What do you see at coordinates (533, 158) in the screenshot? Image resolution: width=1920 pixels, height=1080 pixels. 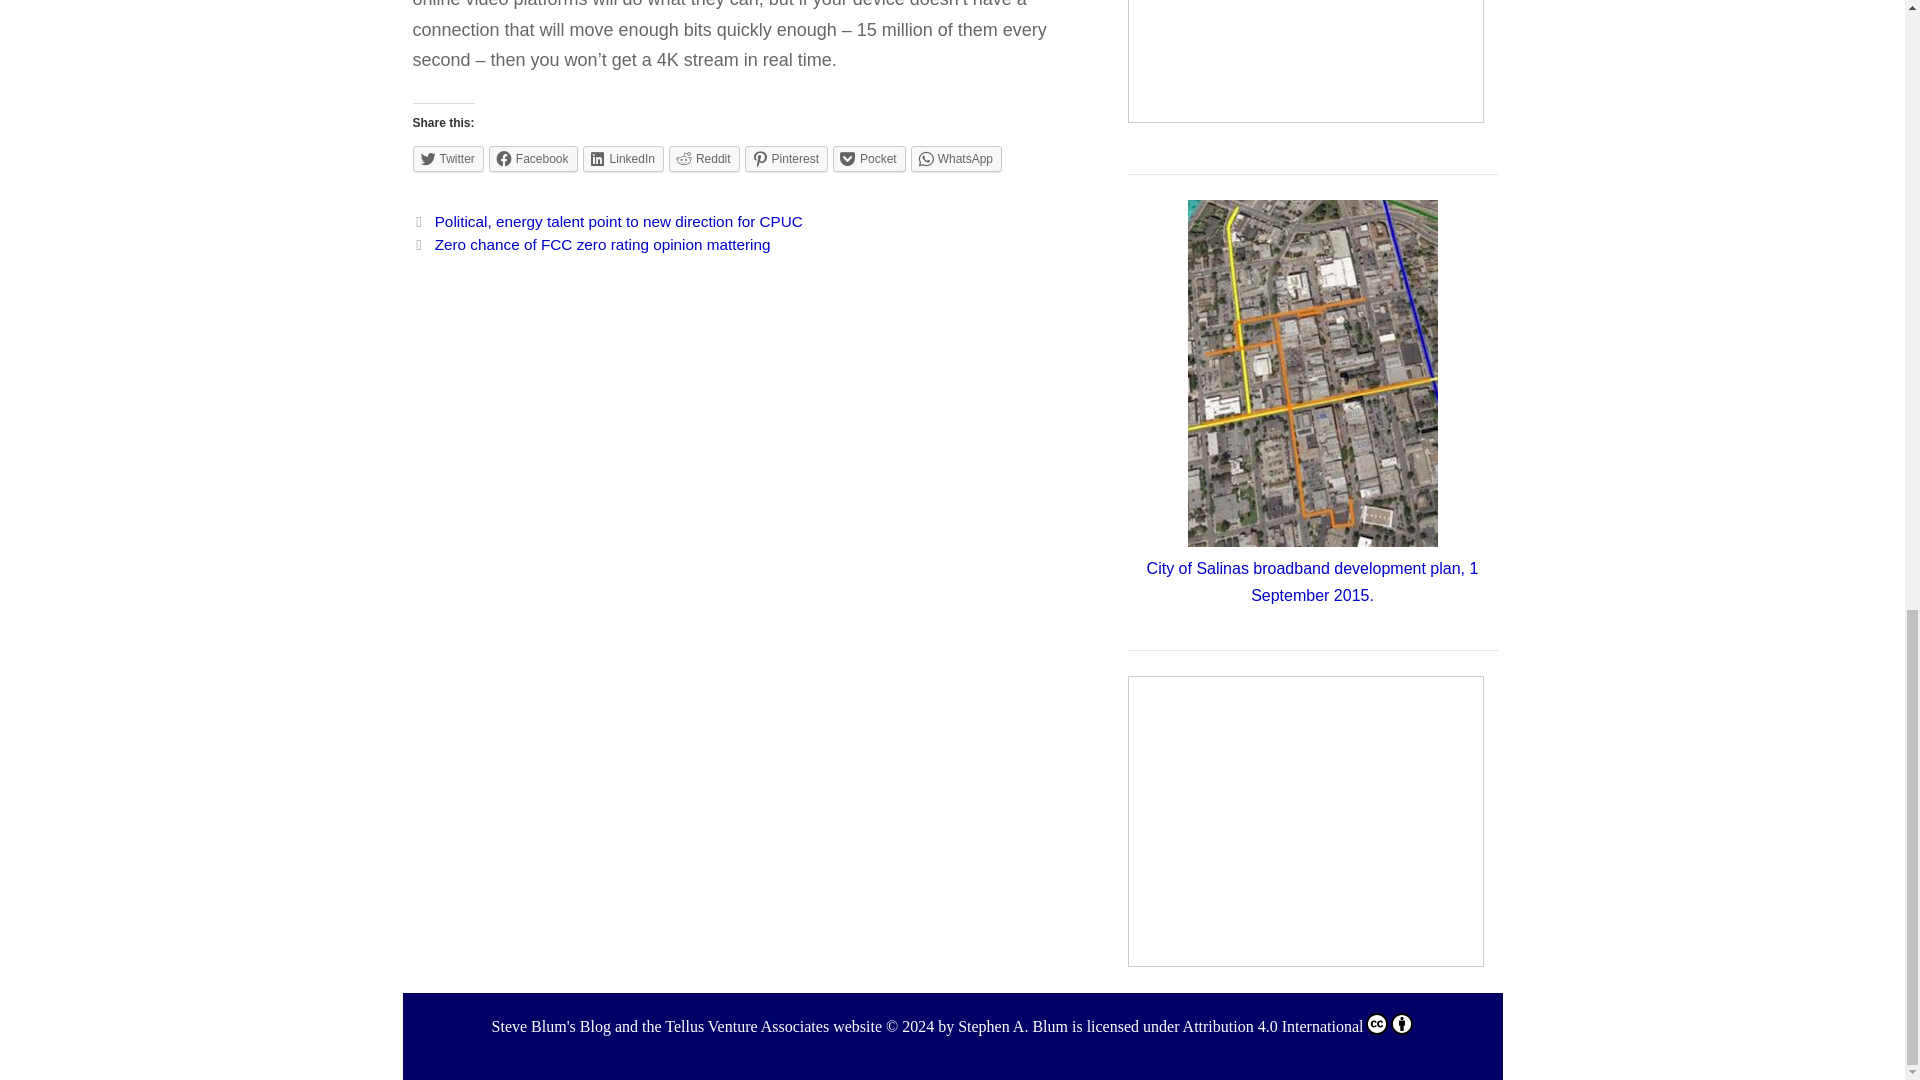 I see `Click to share on Facebook` at bounding box center [533, 158].